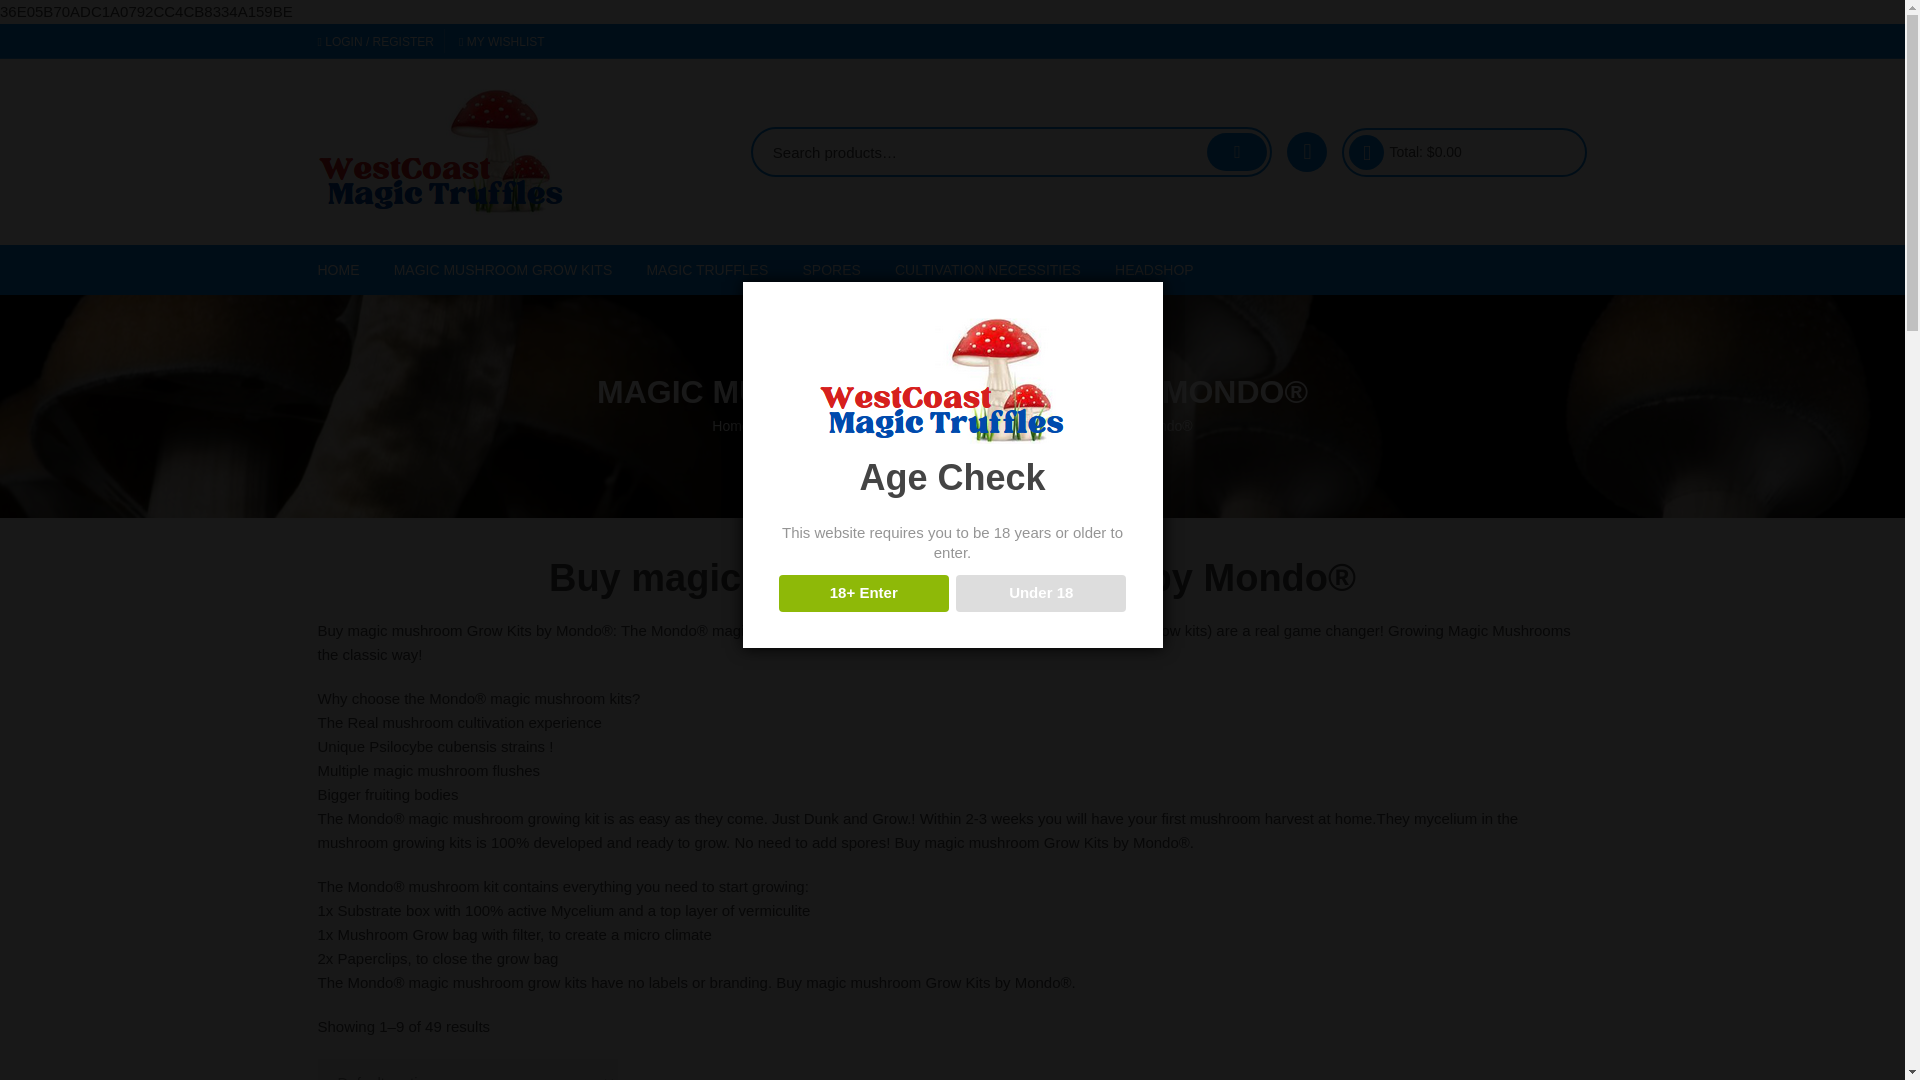  Describe the element at coordinates (346, 270) in the screenshot. I see `HOME` at that location.